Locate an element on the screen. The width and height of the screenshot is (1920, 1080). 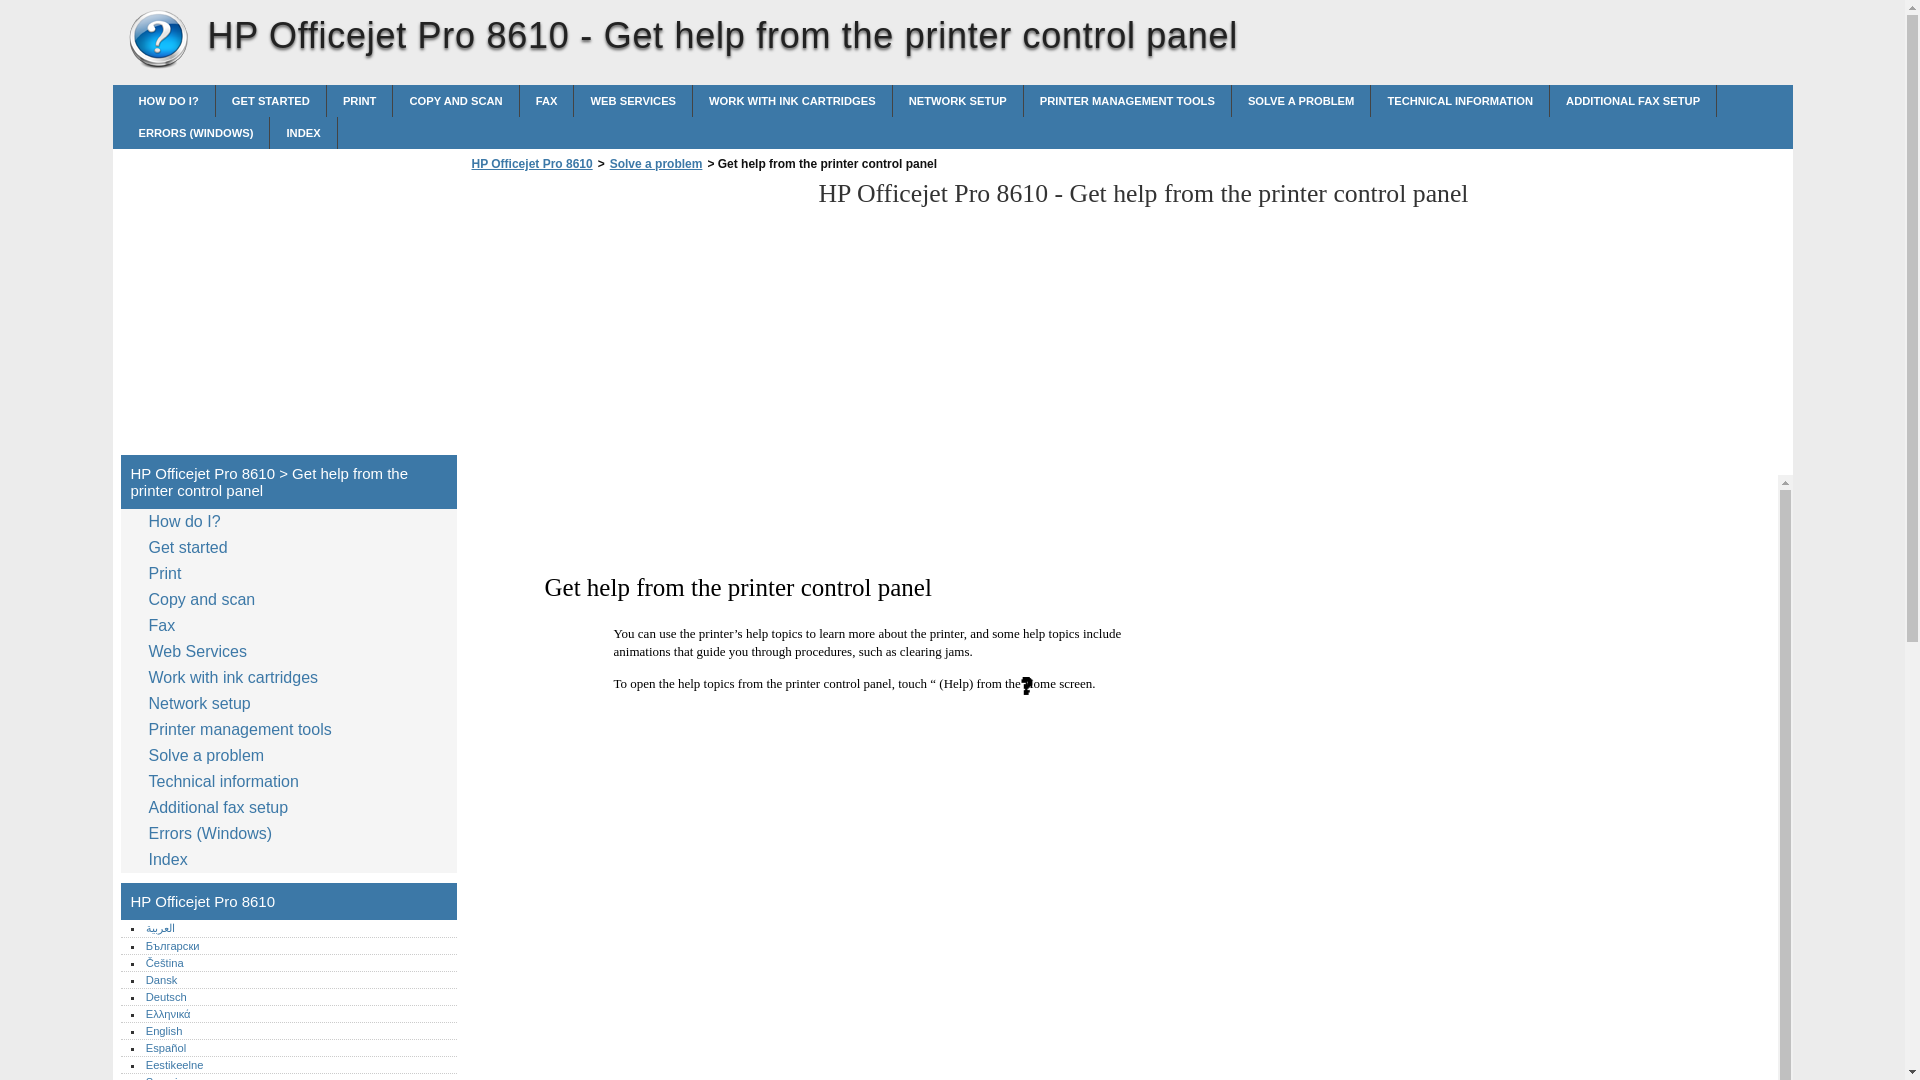
TECHNICAL INFORMATION is located at coordinates (1460, 100).